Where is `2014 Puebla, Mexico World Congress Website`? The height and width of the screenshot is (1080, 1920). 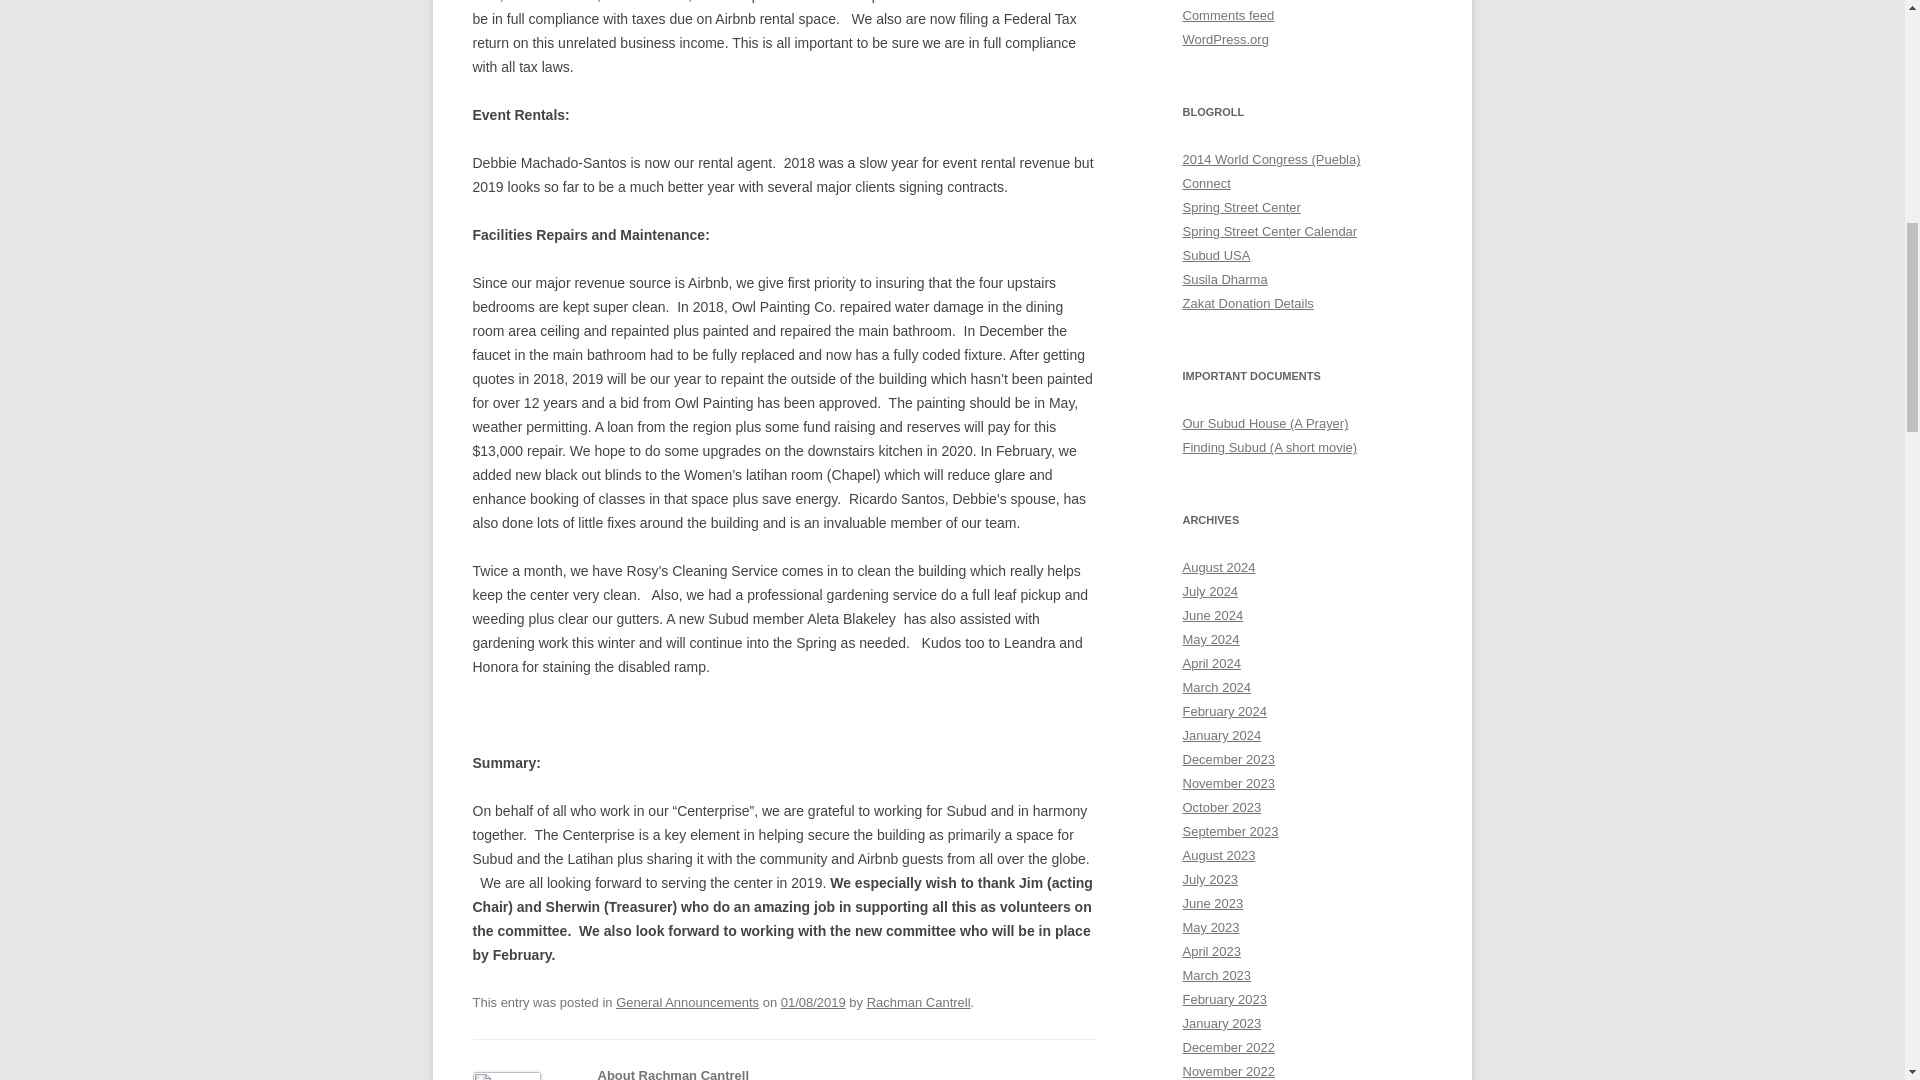 2014 Puebla, Mexico World Congress Website is located at coordinates (1270, 160).